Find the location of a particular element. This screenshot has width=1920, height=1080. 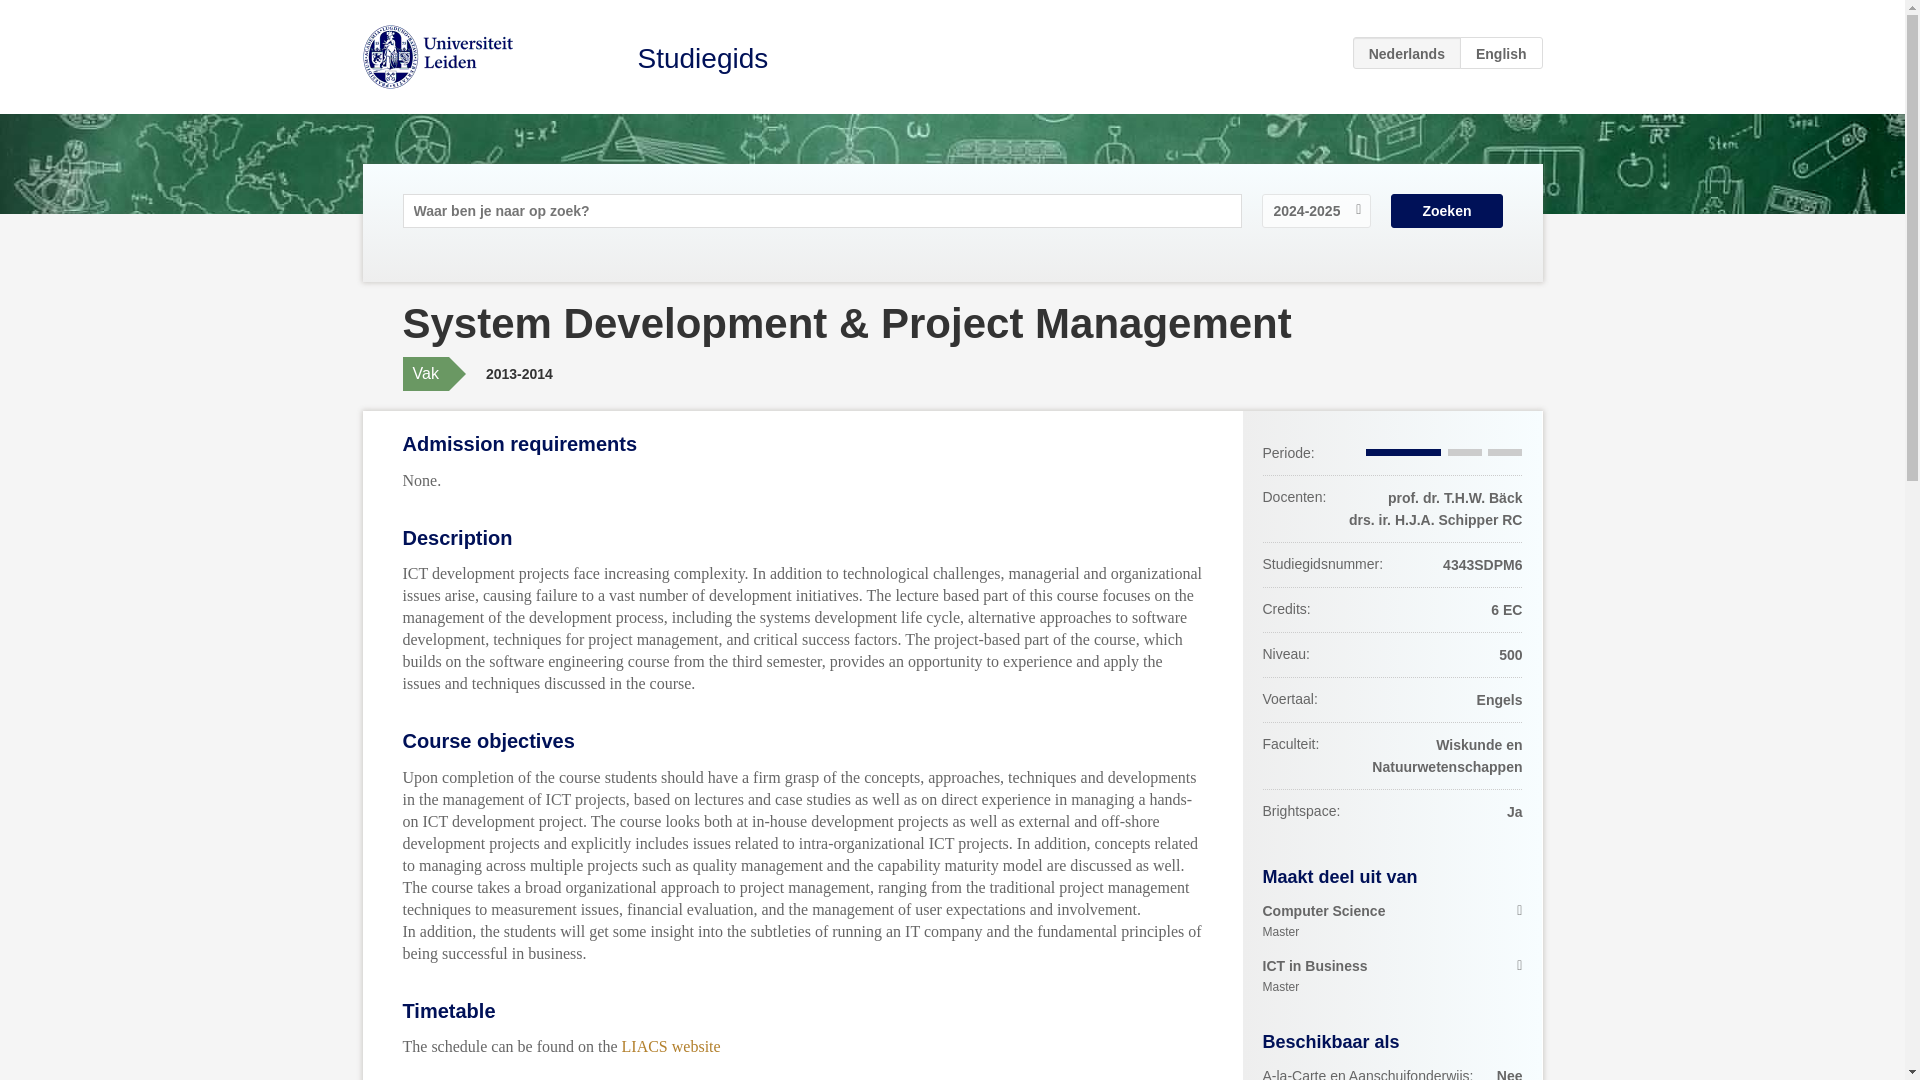

Zoeken is located at coordinates (1446, 210).